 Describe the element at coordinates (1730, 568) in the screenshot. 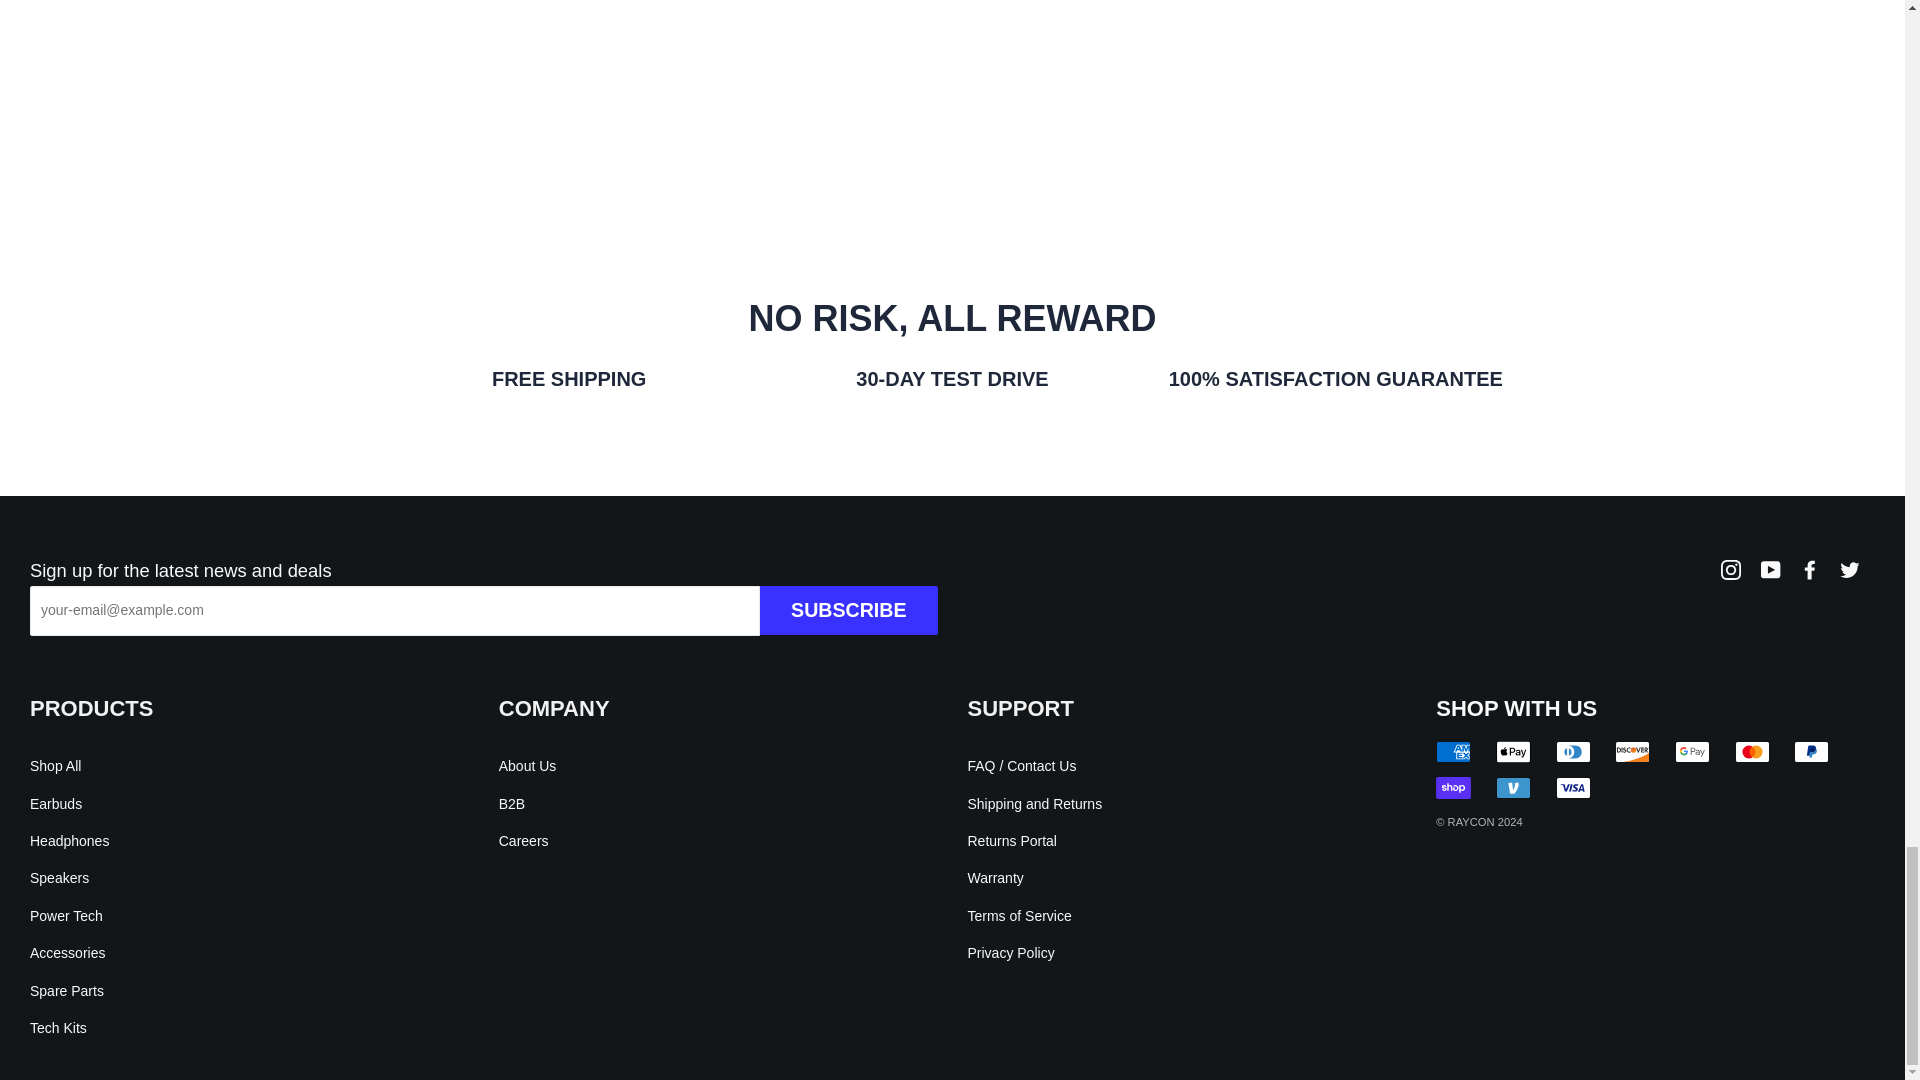

I see `Instagram` at that location.